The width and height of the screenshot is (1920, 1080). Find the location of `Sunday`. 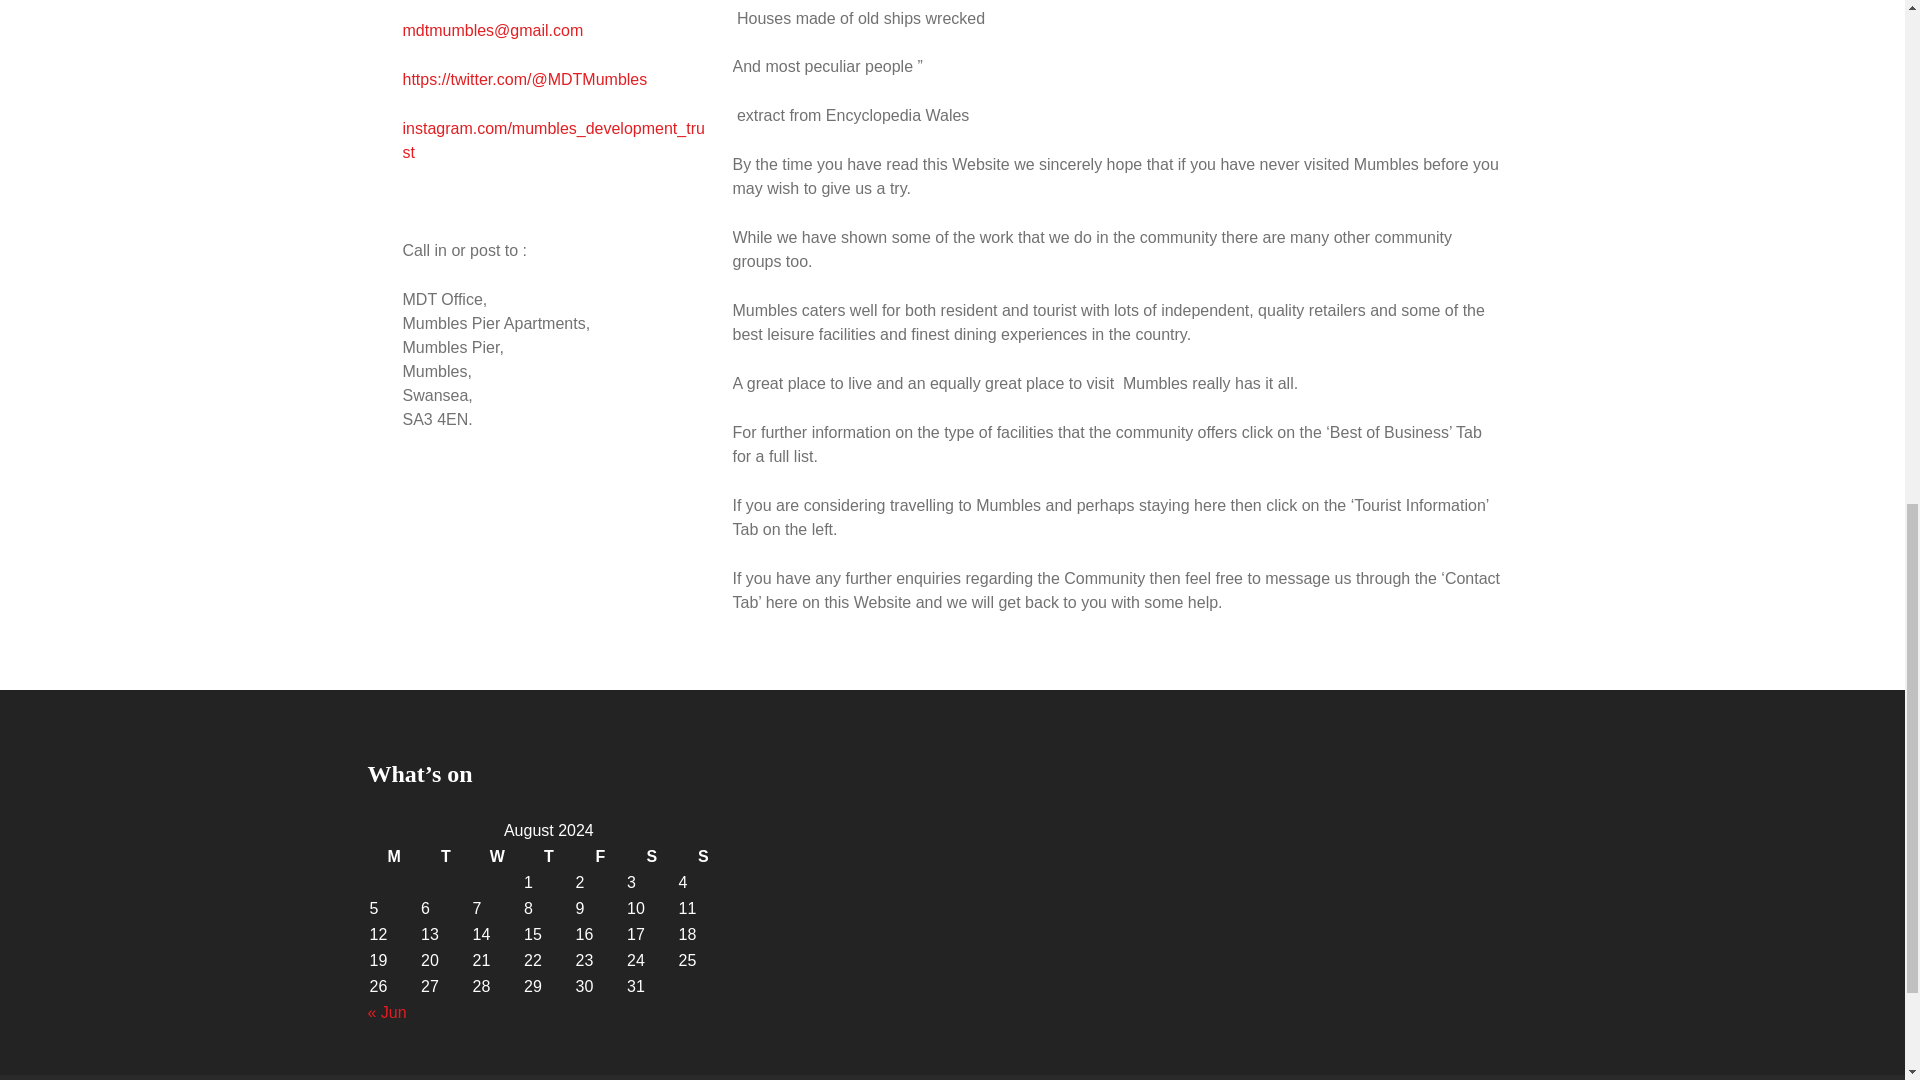

Sunday is located at coordinates (704, 856).